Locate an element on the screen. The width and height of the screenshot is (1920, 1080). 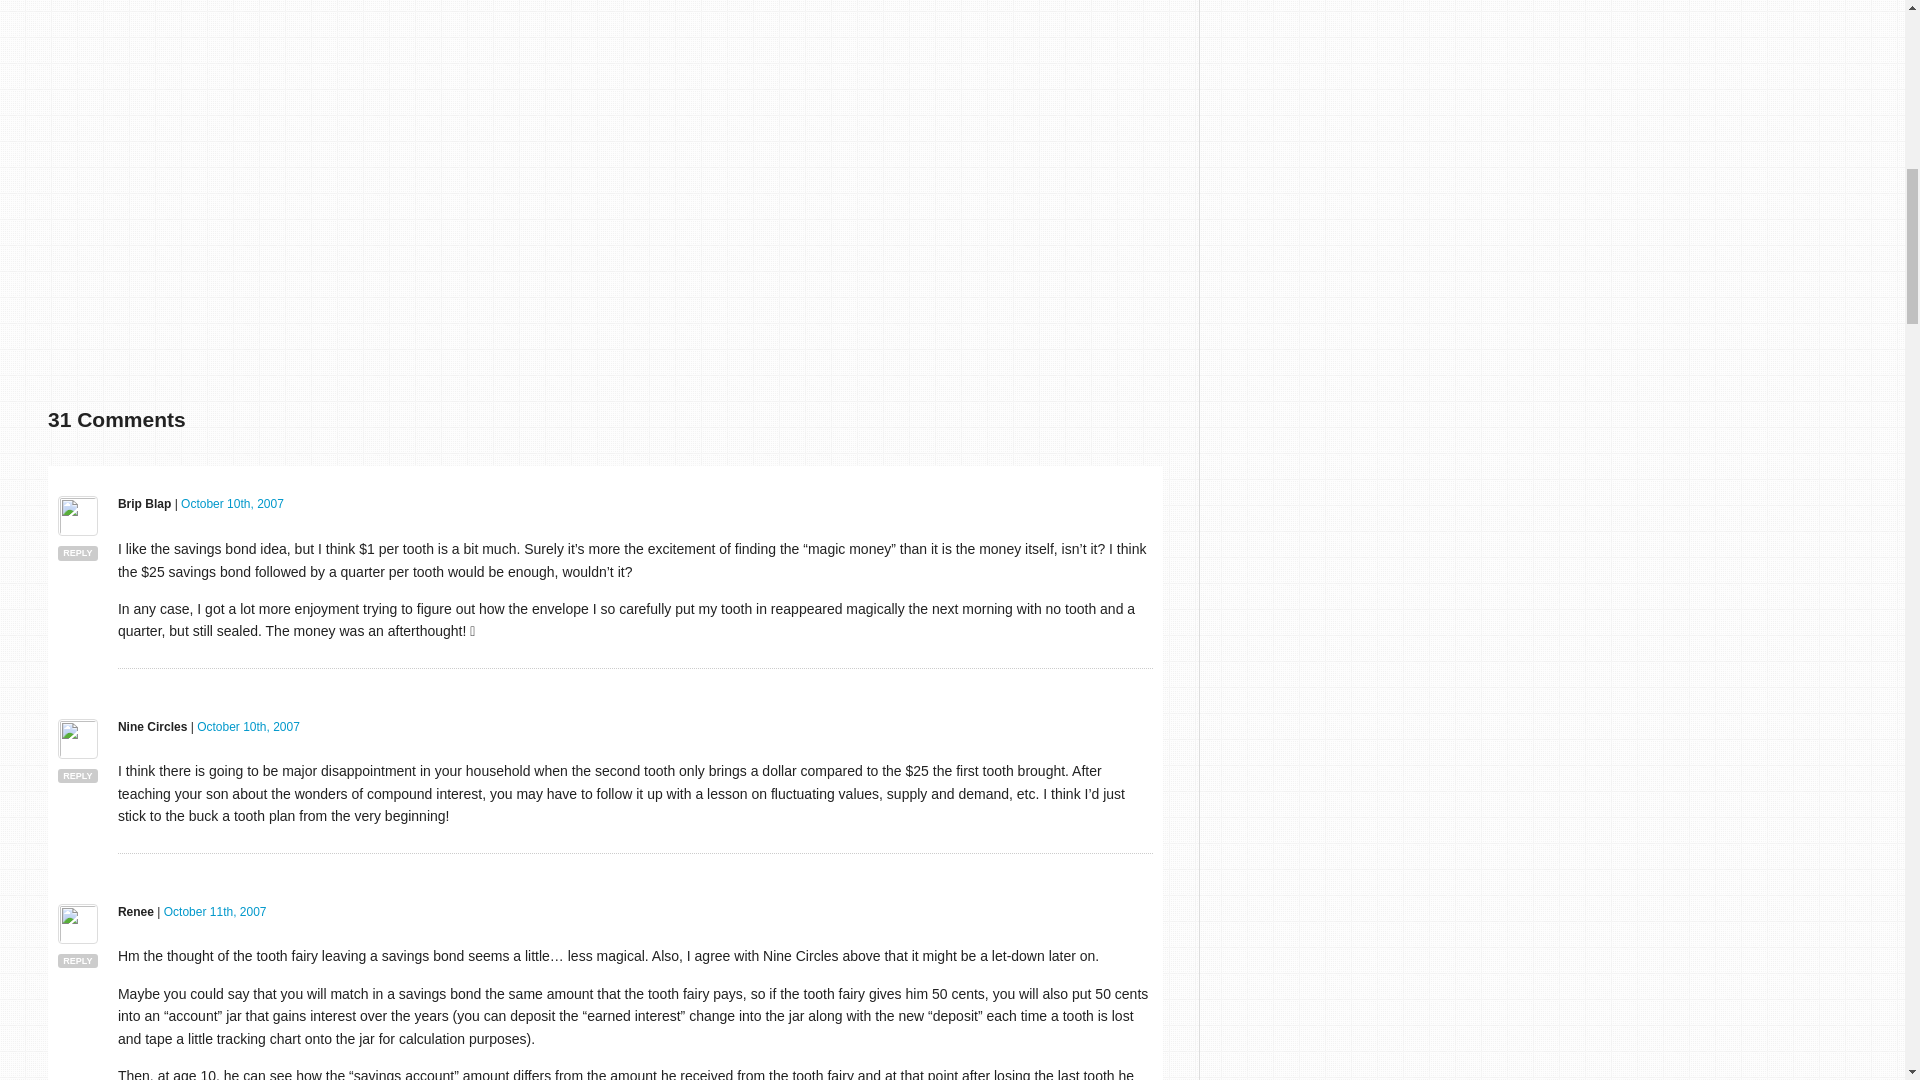
REPLY is located at coordinates (77, 960).